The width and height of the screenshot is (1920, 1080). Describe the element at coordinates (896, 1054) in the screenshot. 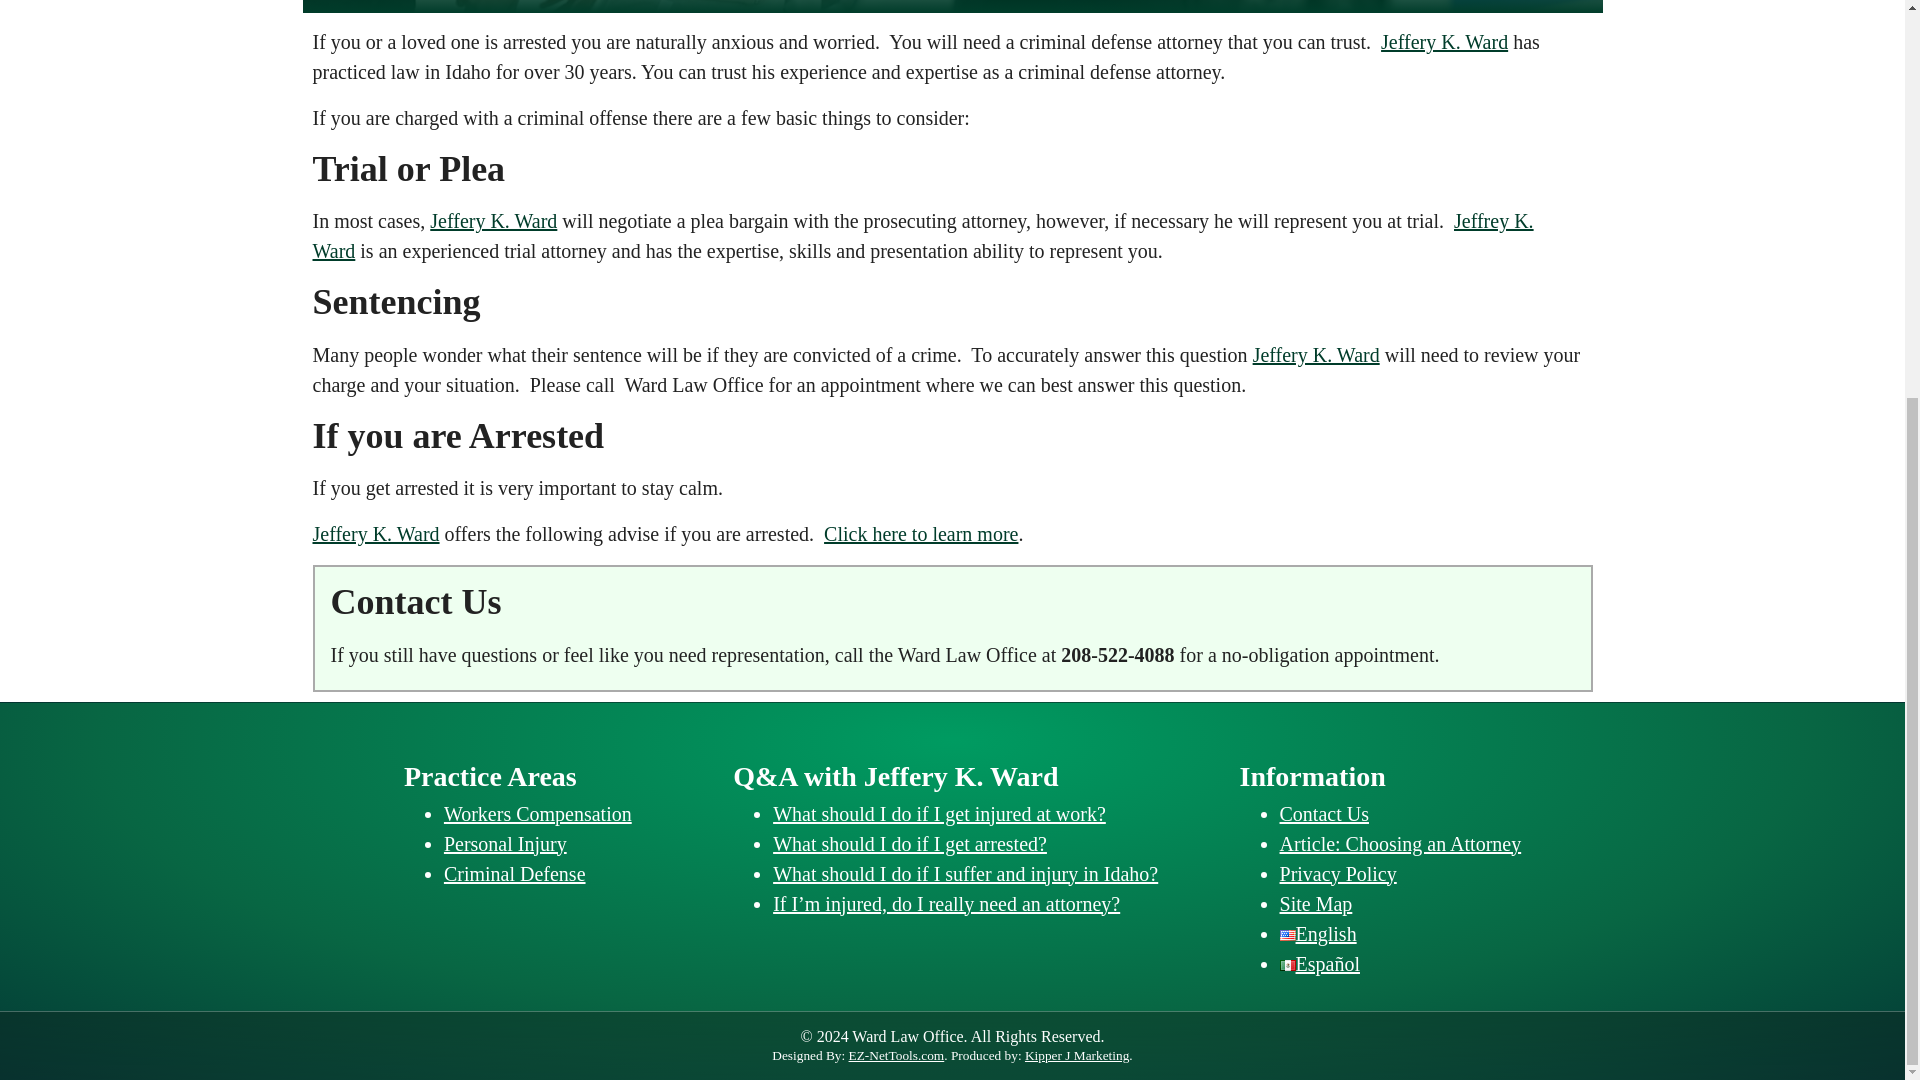

I see `EZ-NetTools.com` at that location.